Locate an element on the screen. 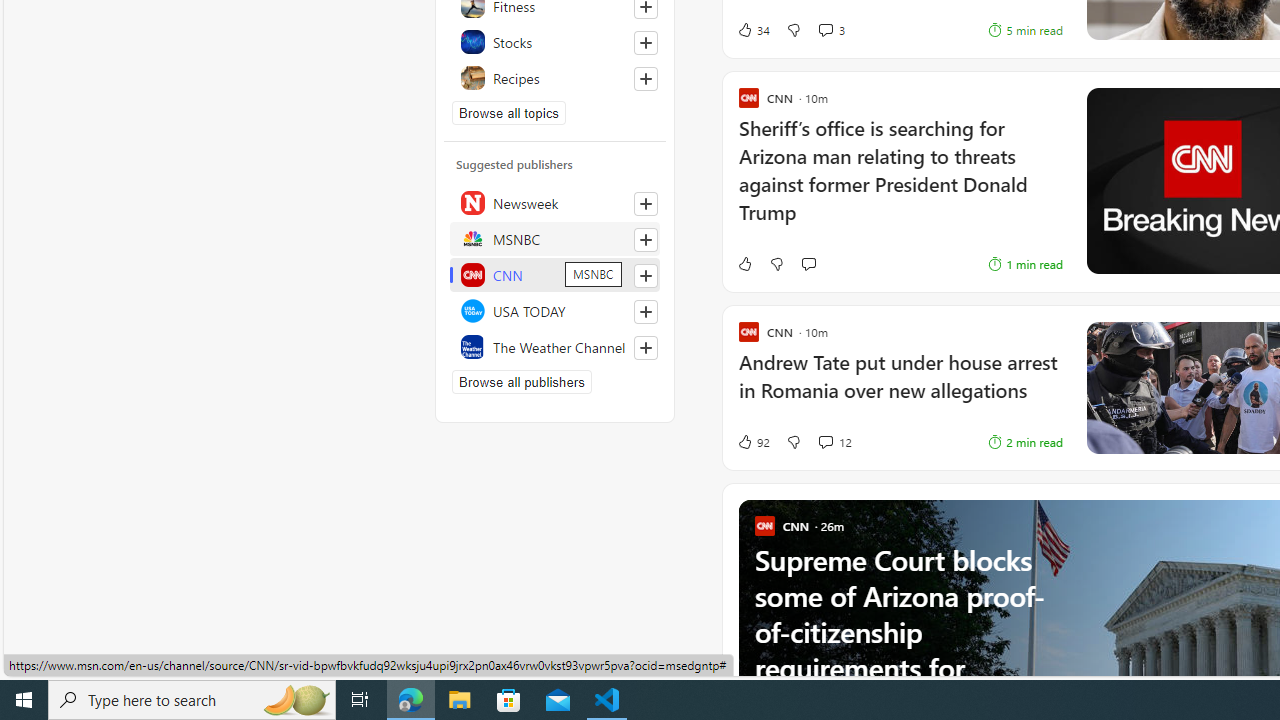  Follow this source is located at coordinates (646, 348).